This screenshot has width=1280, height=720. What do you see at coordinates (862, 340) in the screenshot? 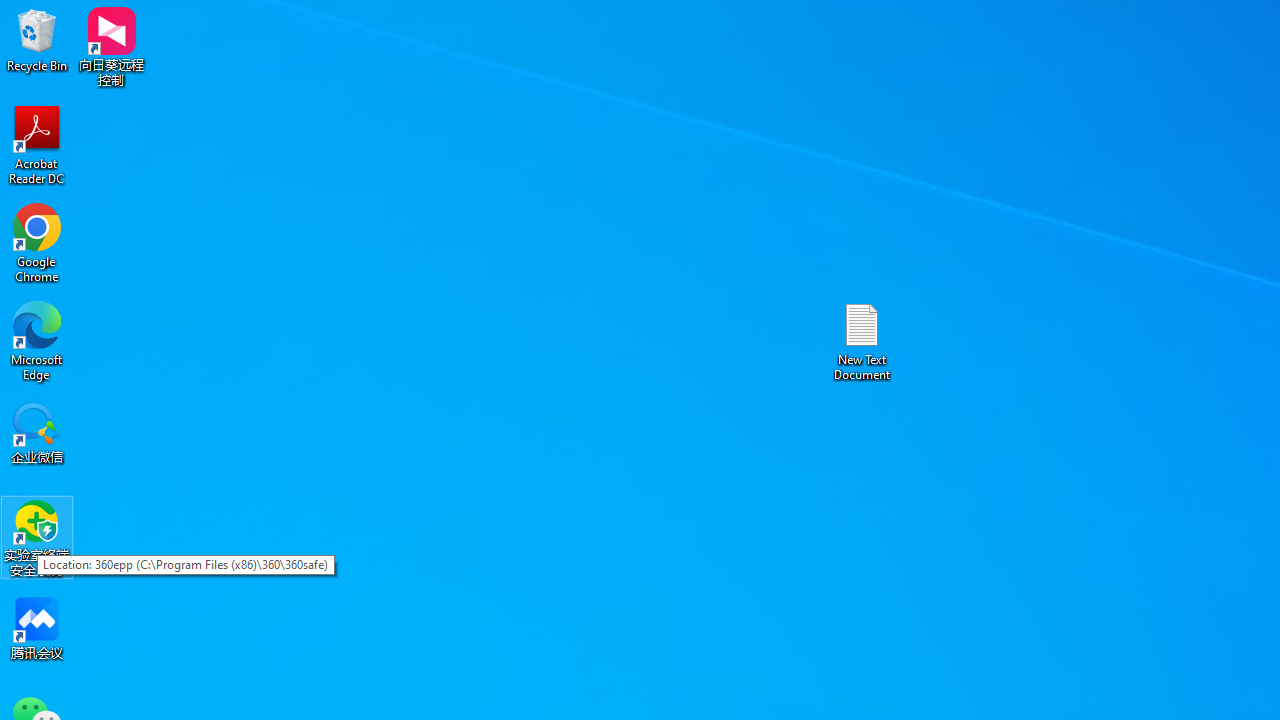
I see `New Text Document` at bounding box center [862, 340].